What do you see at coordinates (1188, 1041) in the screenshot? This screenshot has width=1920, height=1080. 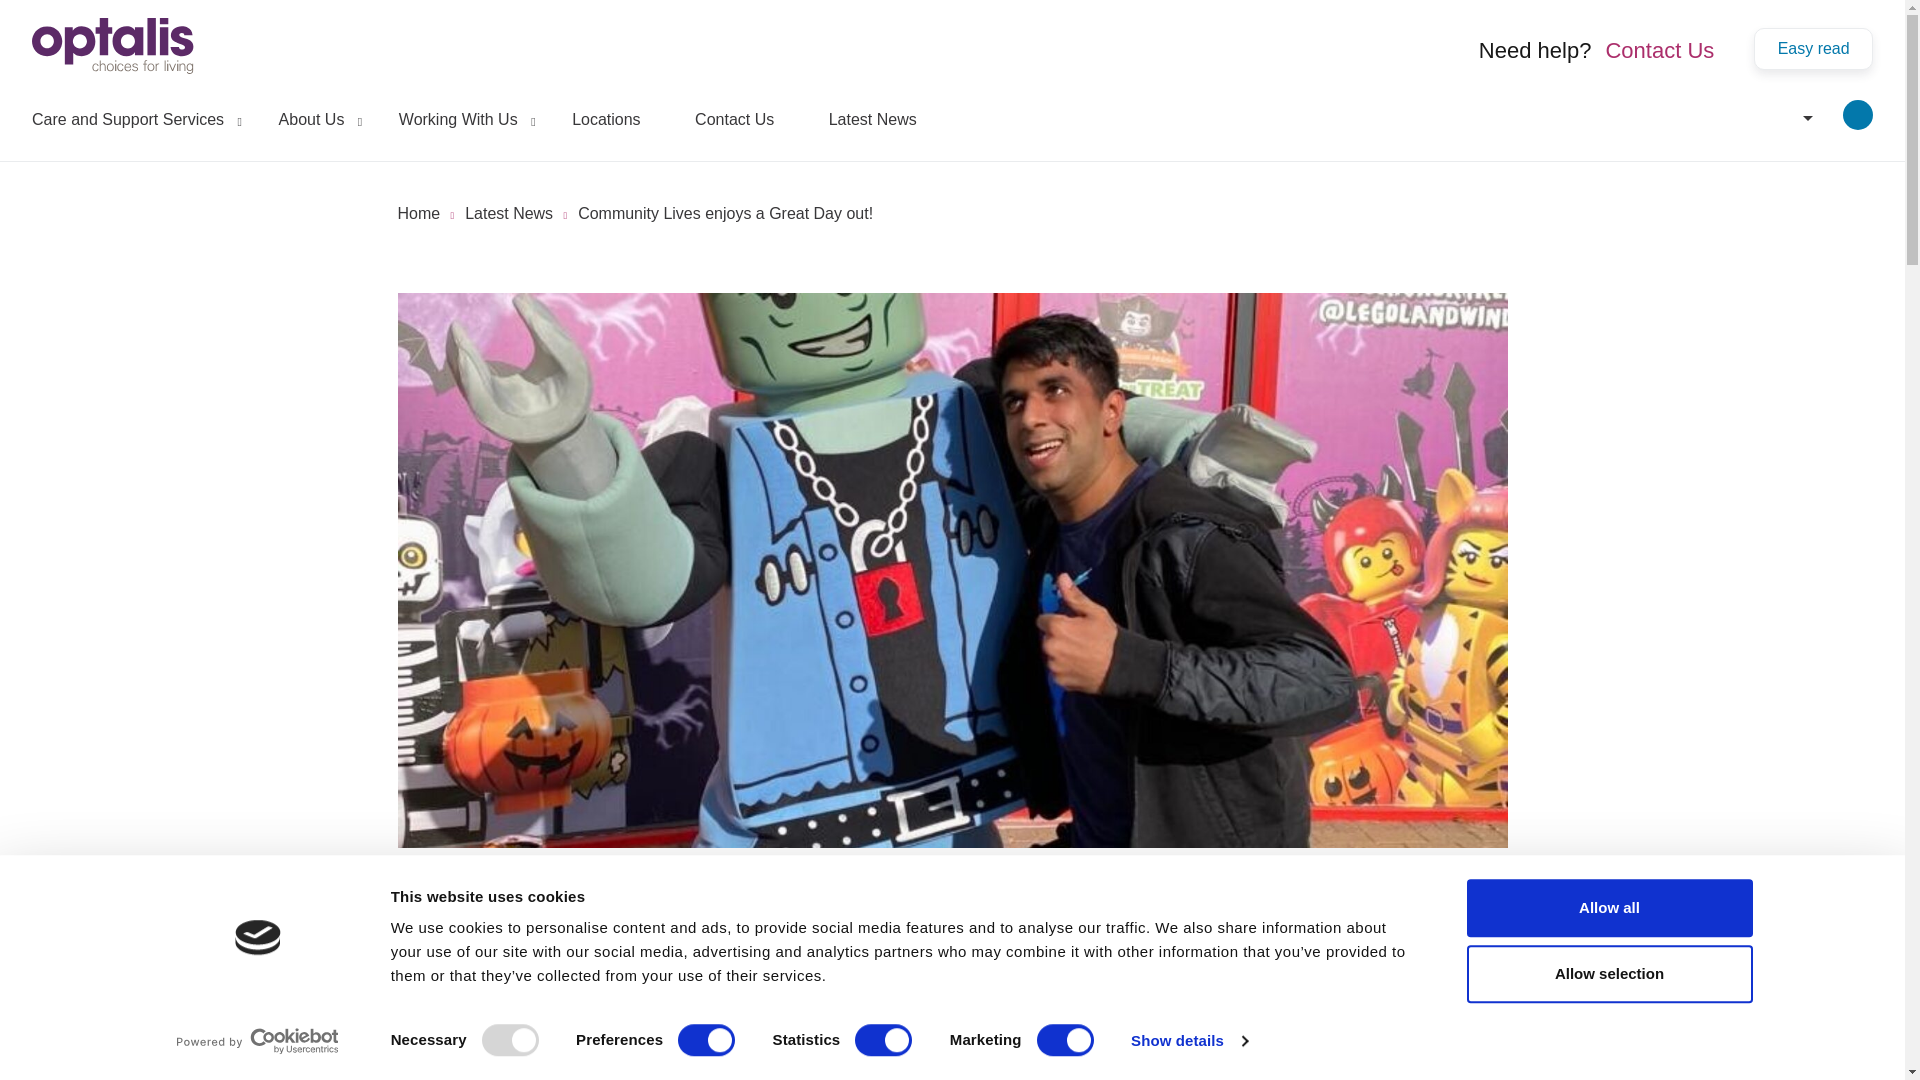 I see `Show details` at bounding box center [1188, 1041].